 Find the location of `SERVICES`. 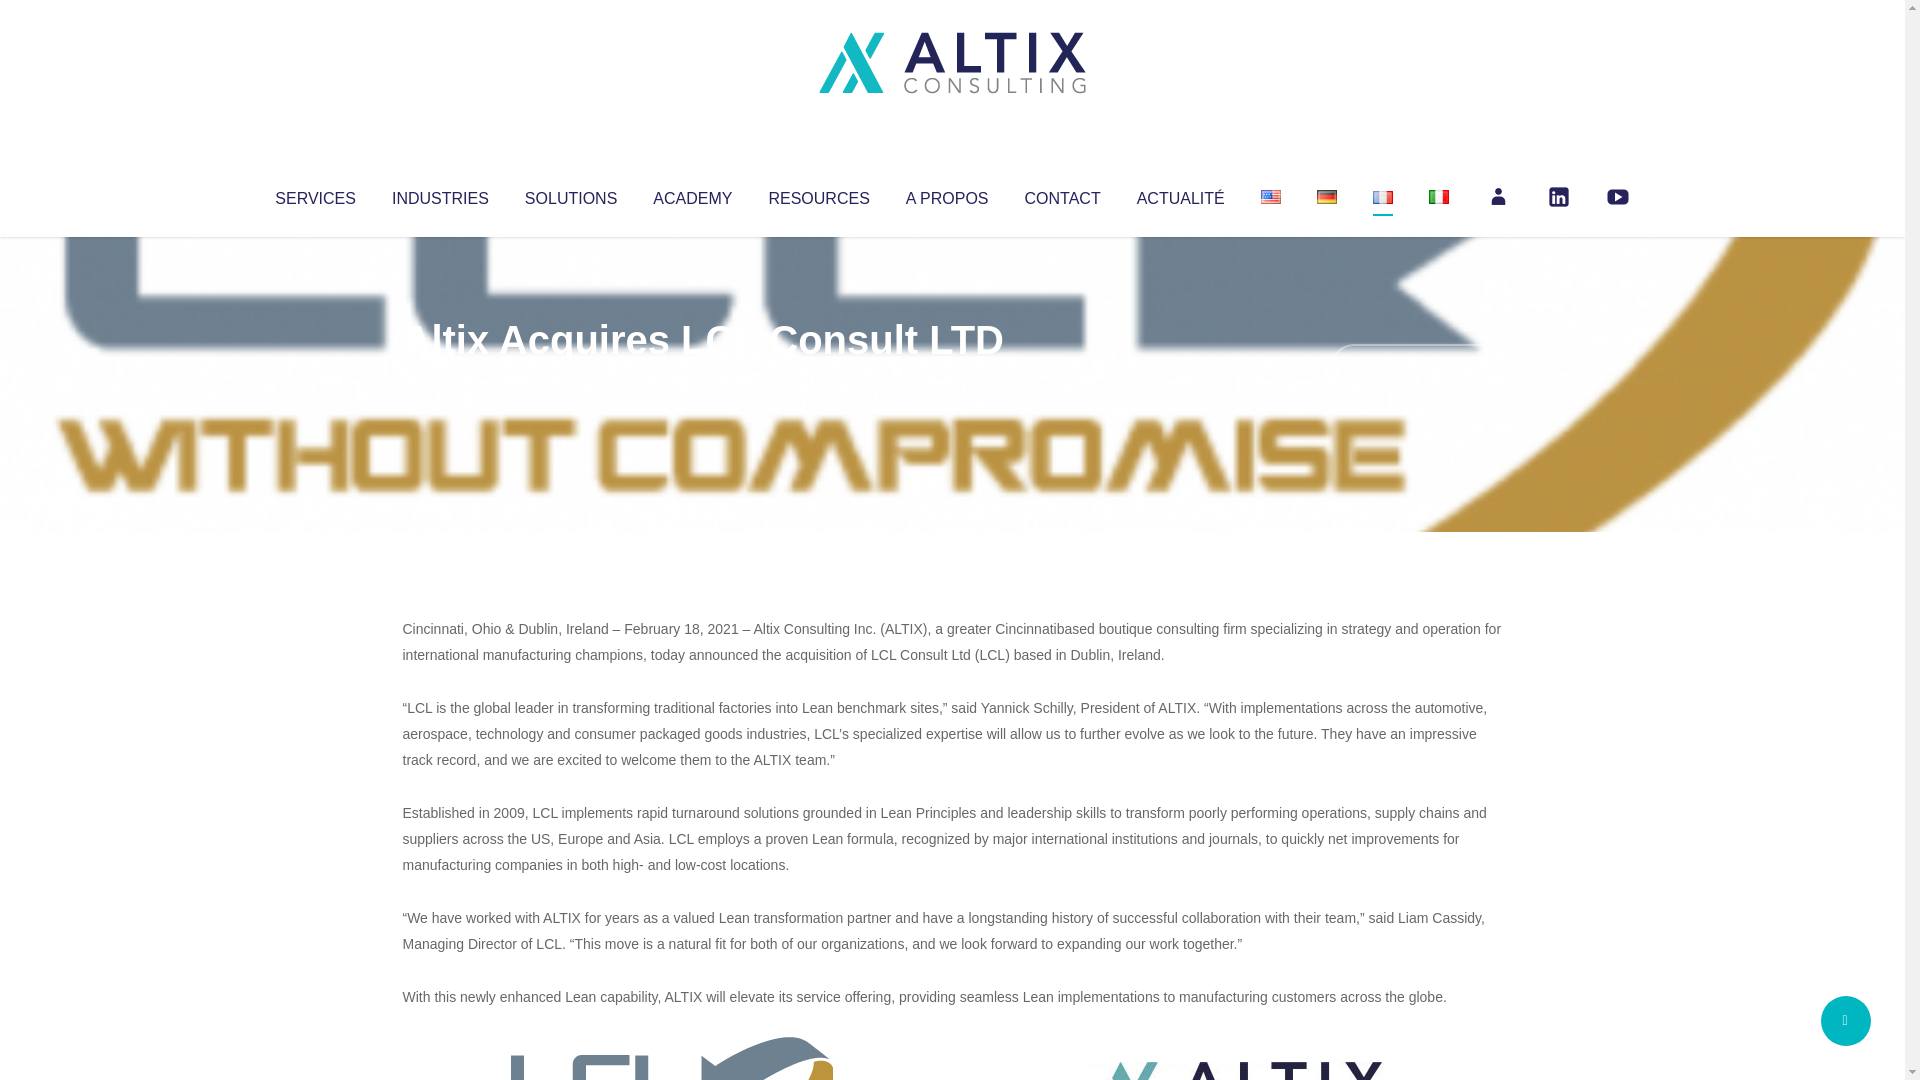

SERVICES is located at coordinates (314, 194).